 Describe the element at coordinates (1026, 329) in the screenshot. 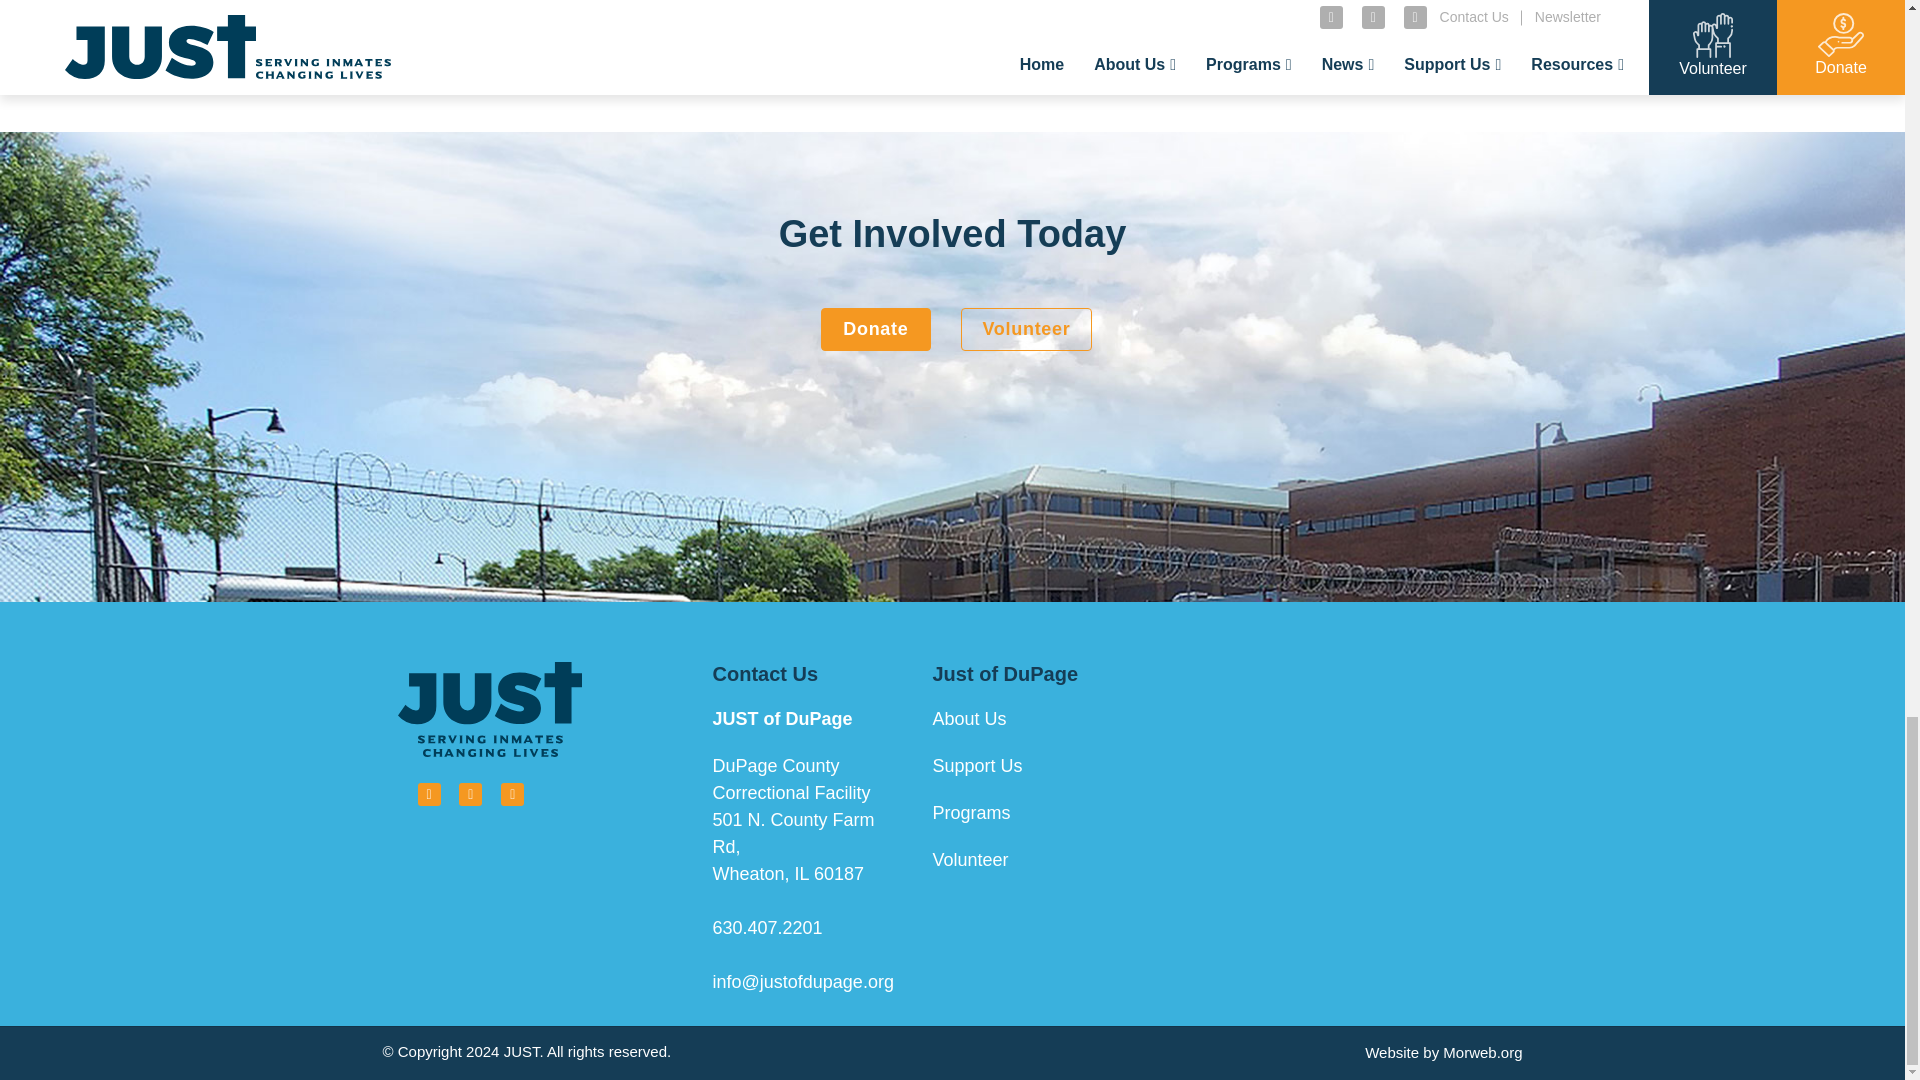

I see `Volunteer` at that location.